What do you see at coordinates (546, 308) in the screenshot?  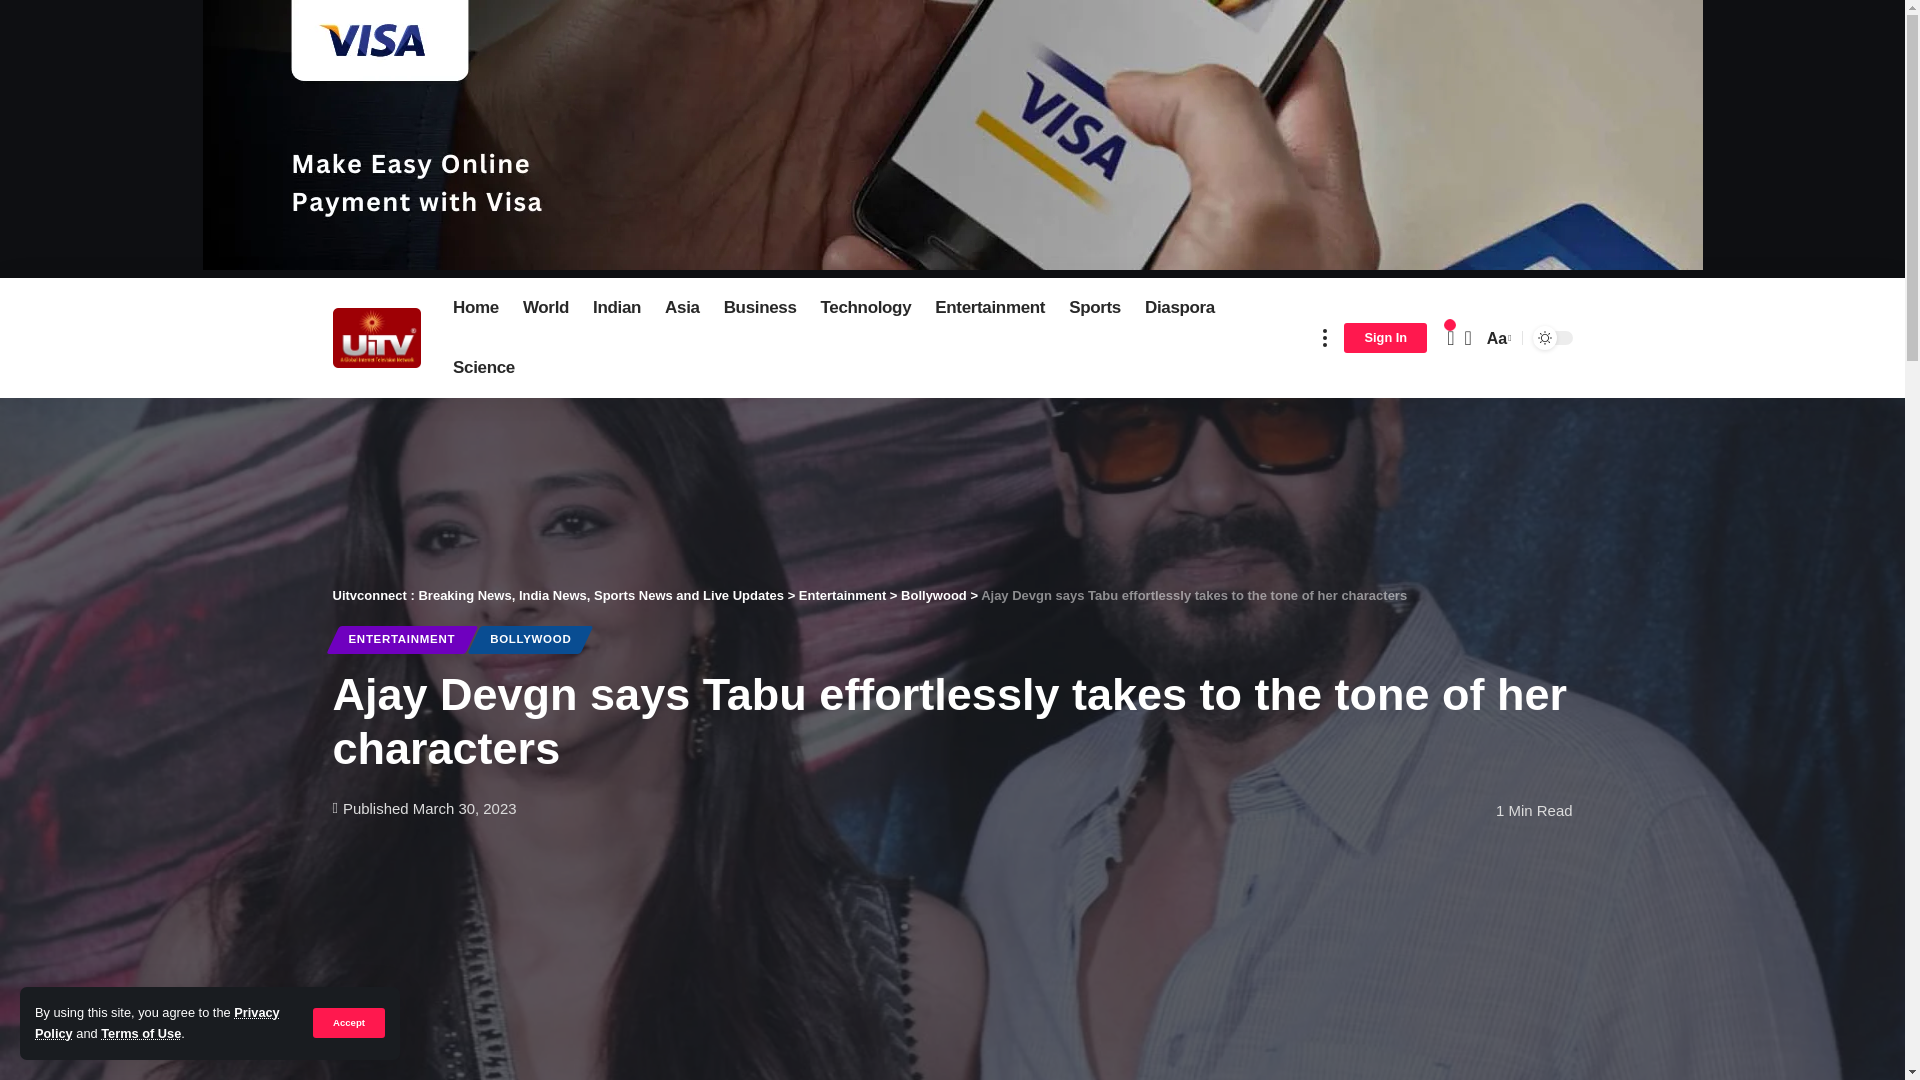 I see `World` at bounding box center [546, 308].